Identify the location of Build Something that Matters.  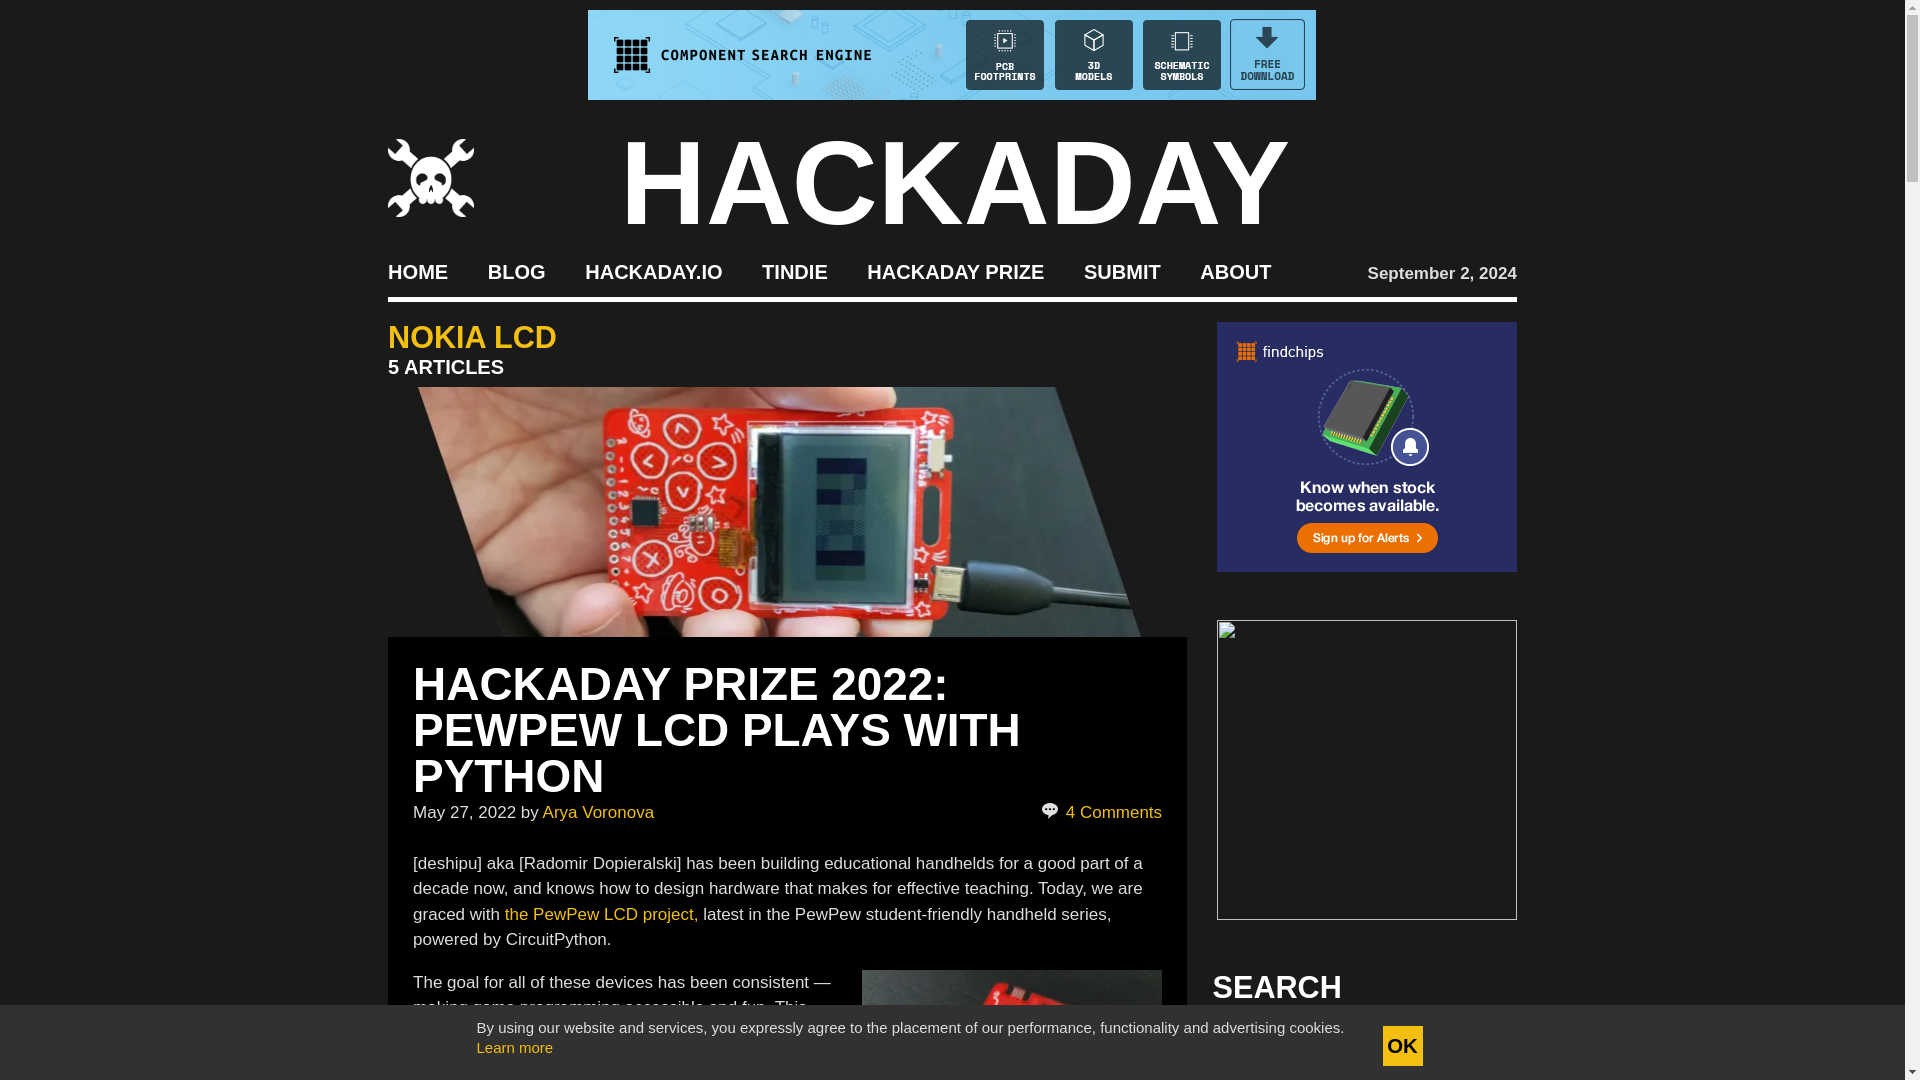
(956, 270).